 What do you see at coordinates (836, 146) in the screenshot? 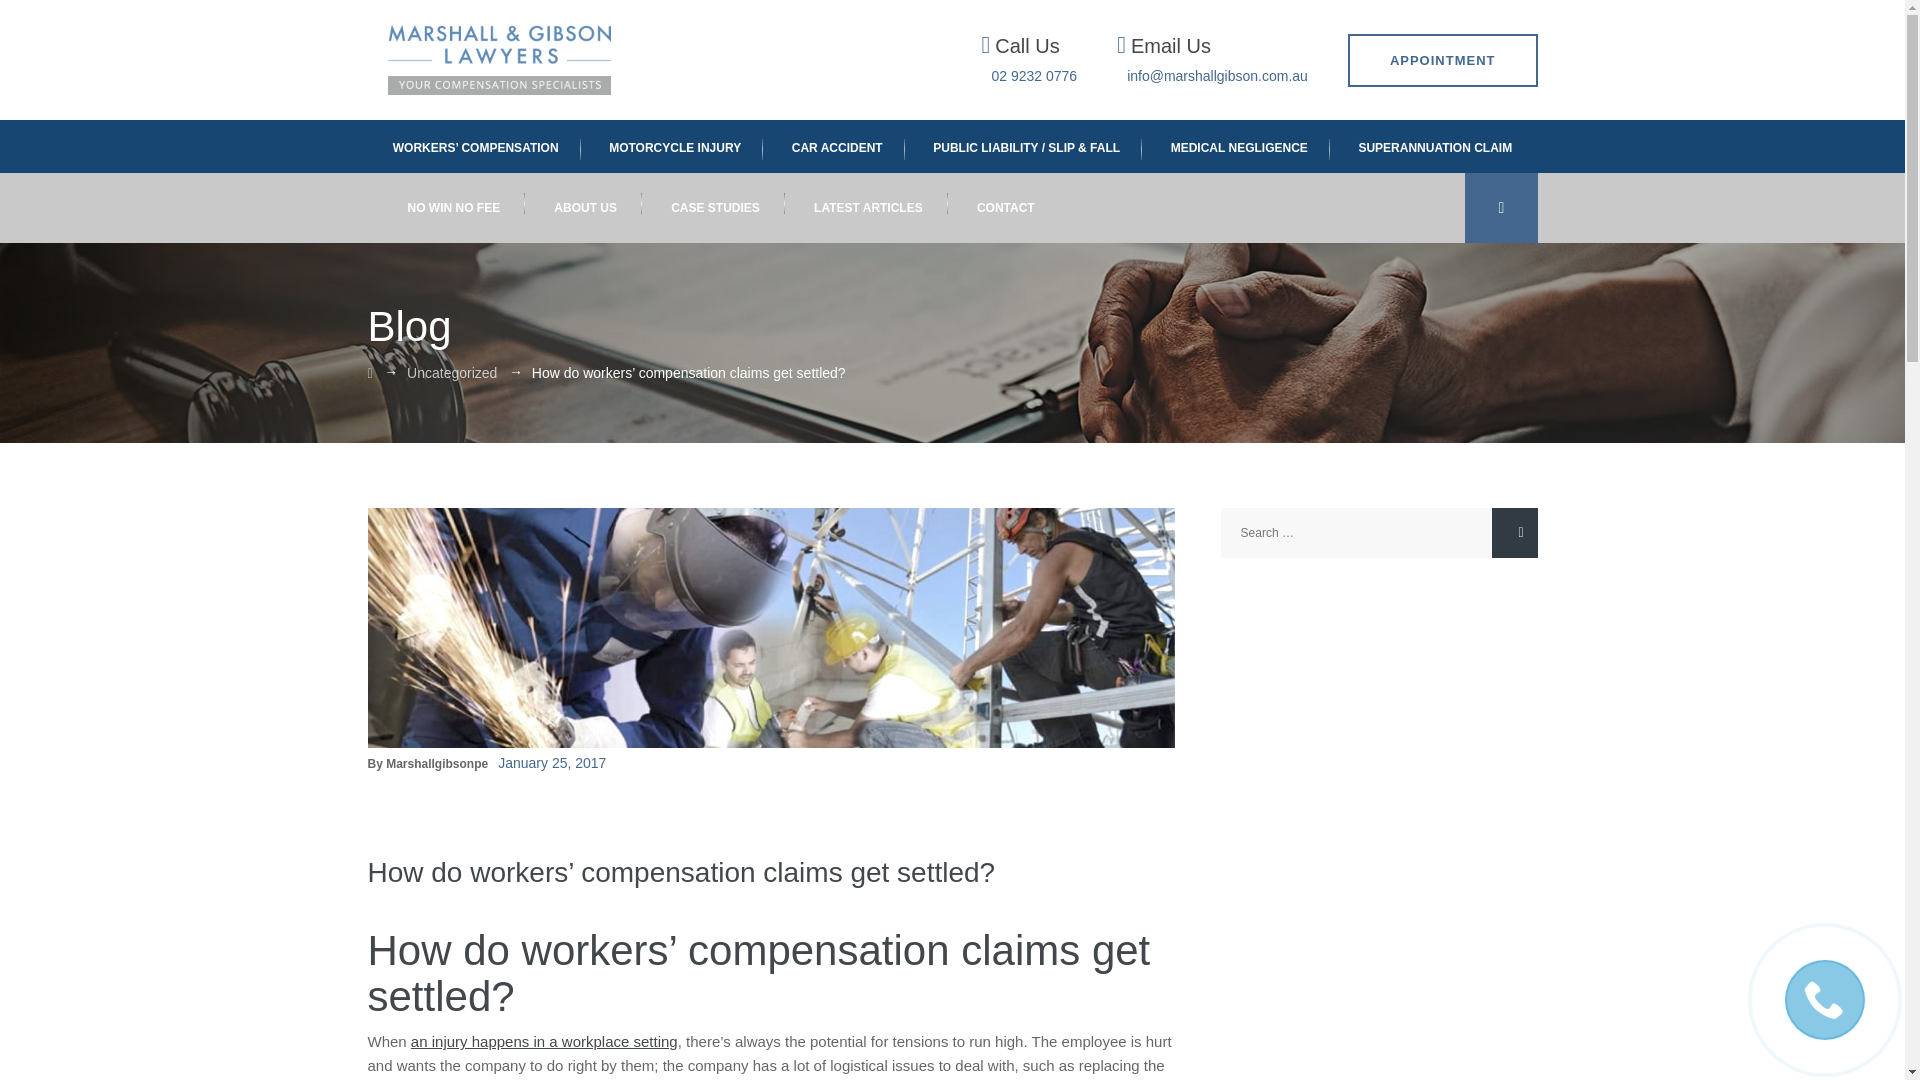
I see `MOTOR VEHICLE ACCIDENT COMPENSATION LAWYERS SYDNEY` at bounding box center [836, 146].